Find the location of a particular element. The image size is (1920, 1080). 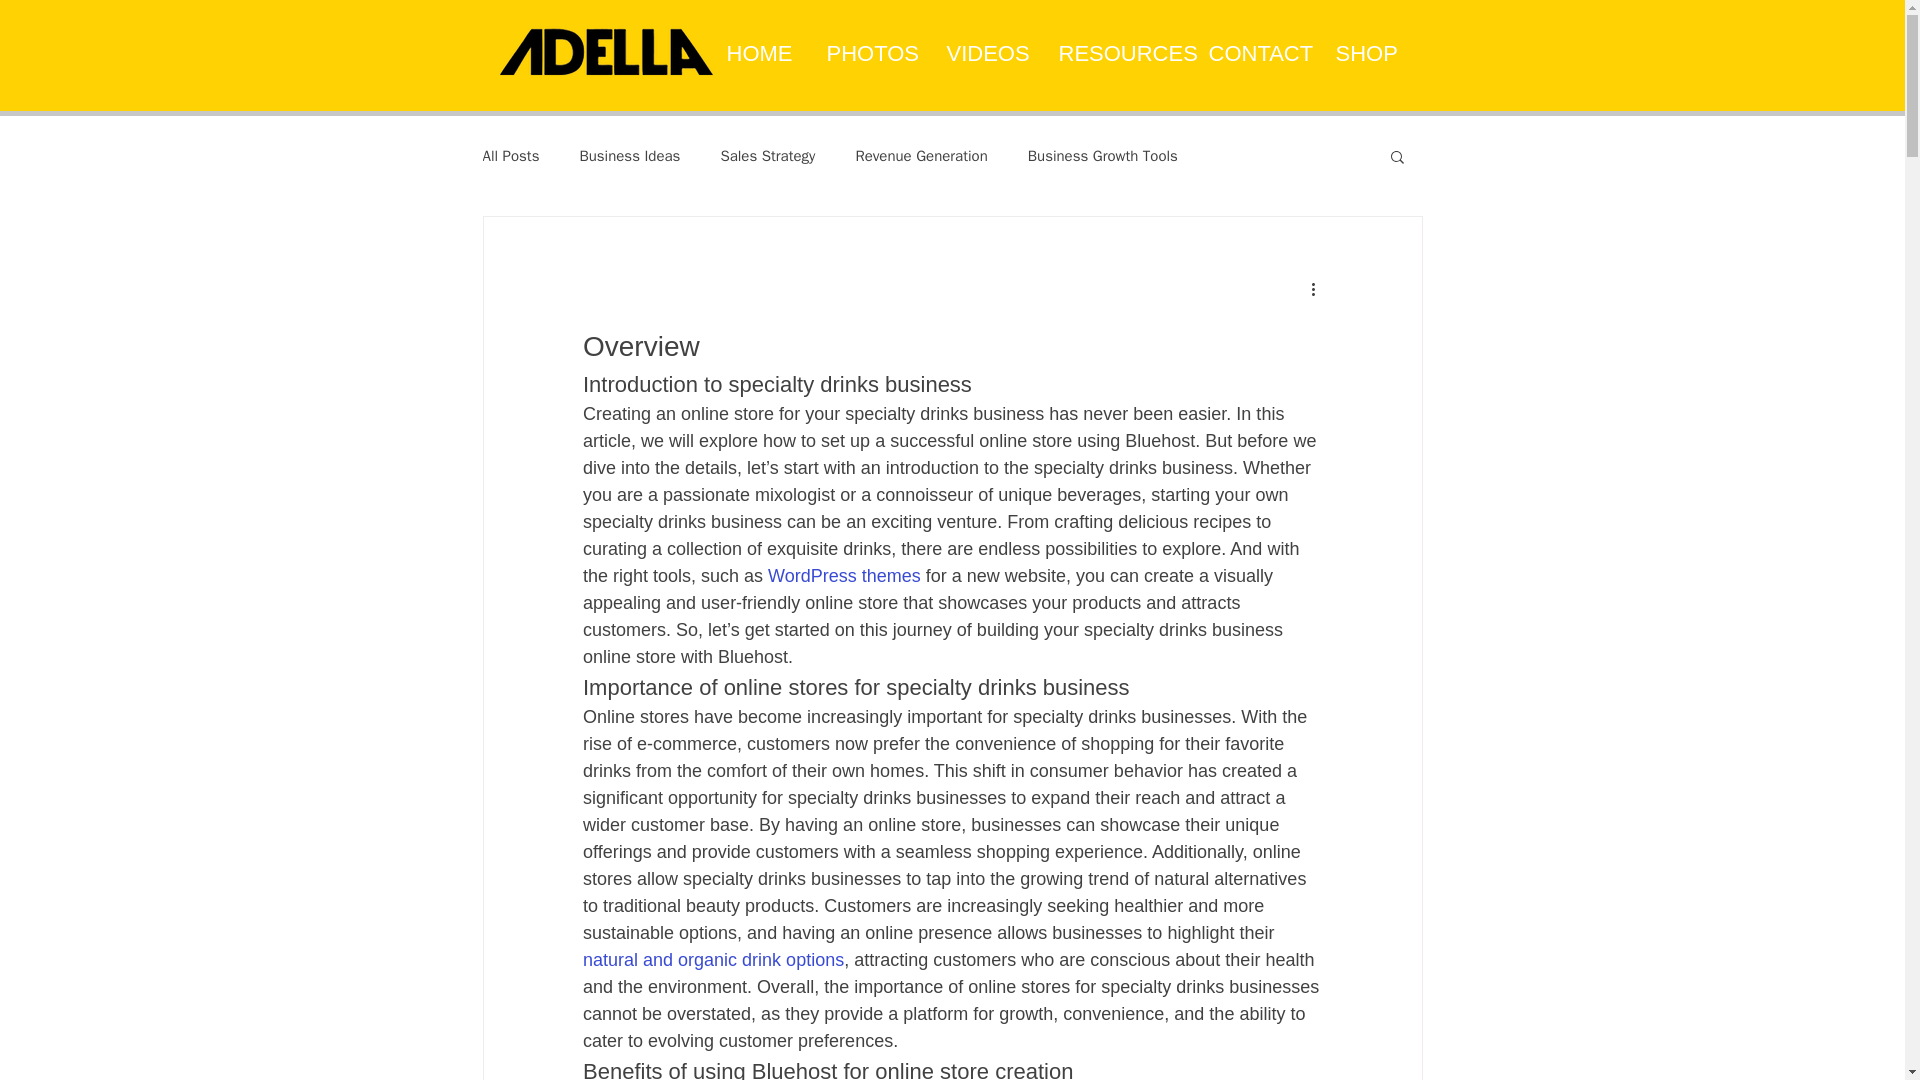

SHOP is located at coordinates (1366, 44).